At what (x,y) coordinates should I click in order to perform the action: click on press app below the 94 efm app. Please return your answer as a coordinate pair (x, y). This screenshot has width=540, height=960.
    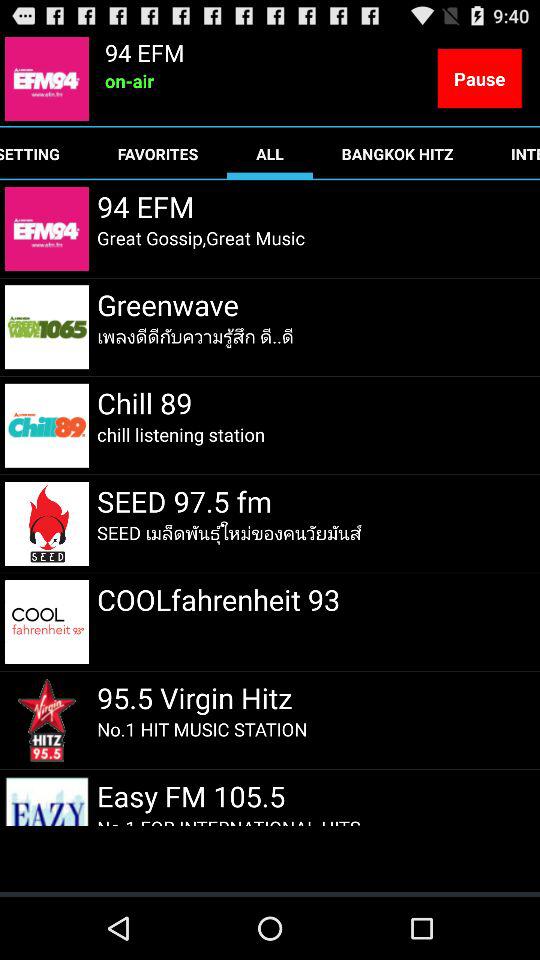
    Looking at the image, I should click on (201, 238).